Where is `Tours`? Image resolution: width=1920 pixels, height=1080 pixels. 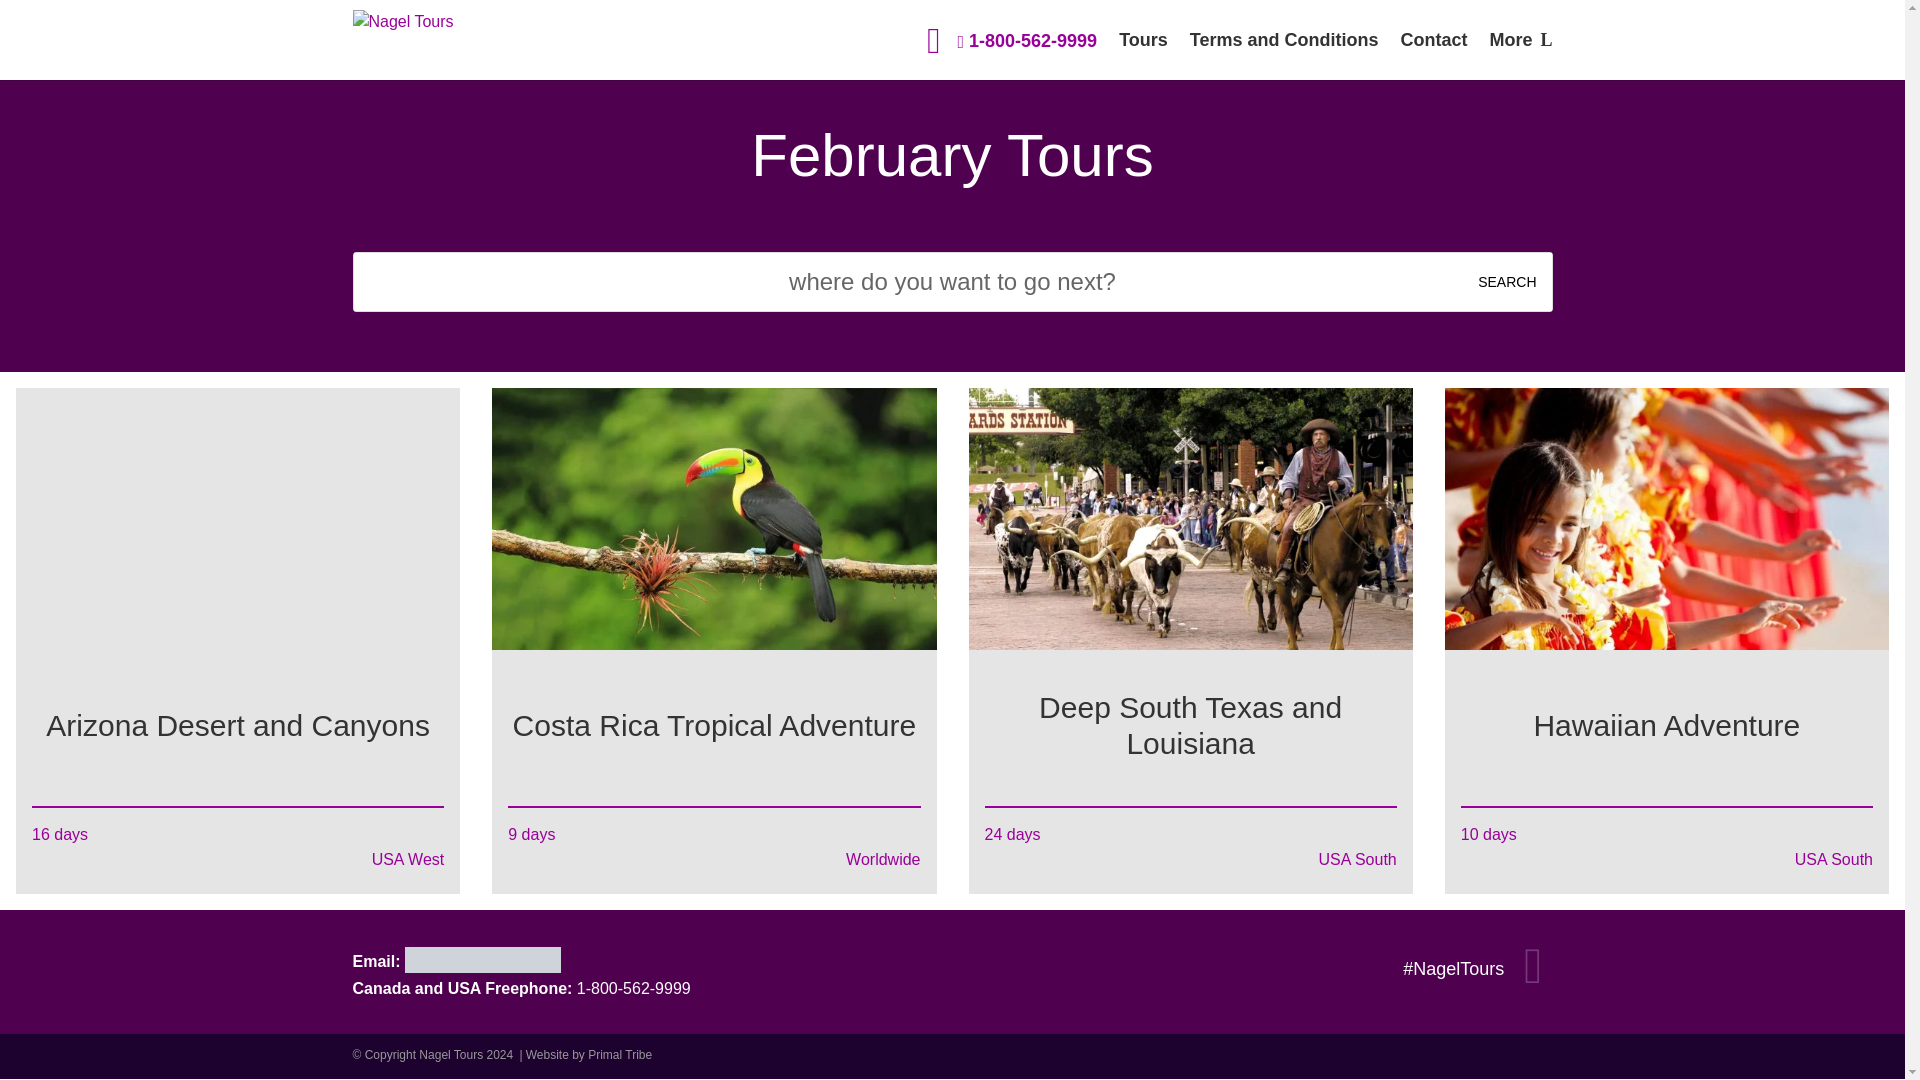
Tours is located at coordinates (1143, 56).